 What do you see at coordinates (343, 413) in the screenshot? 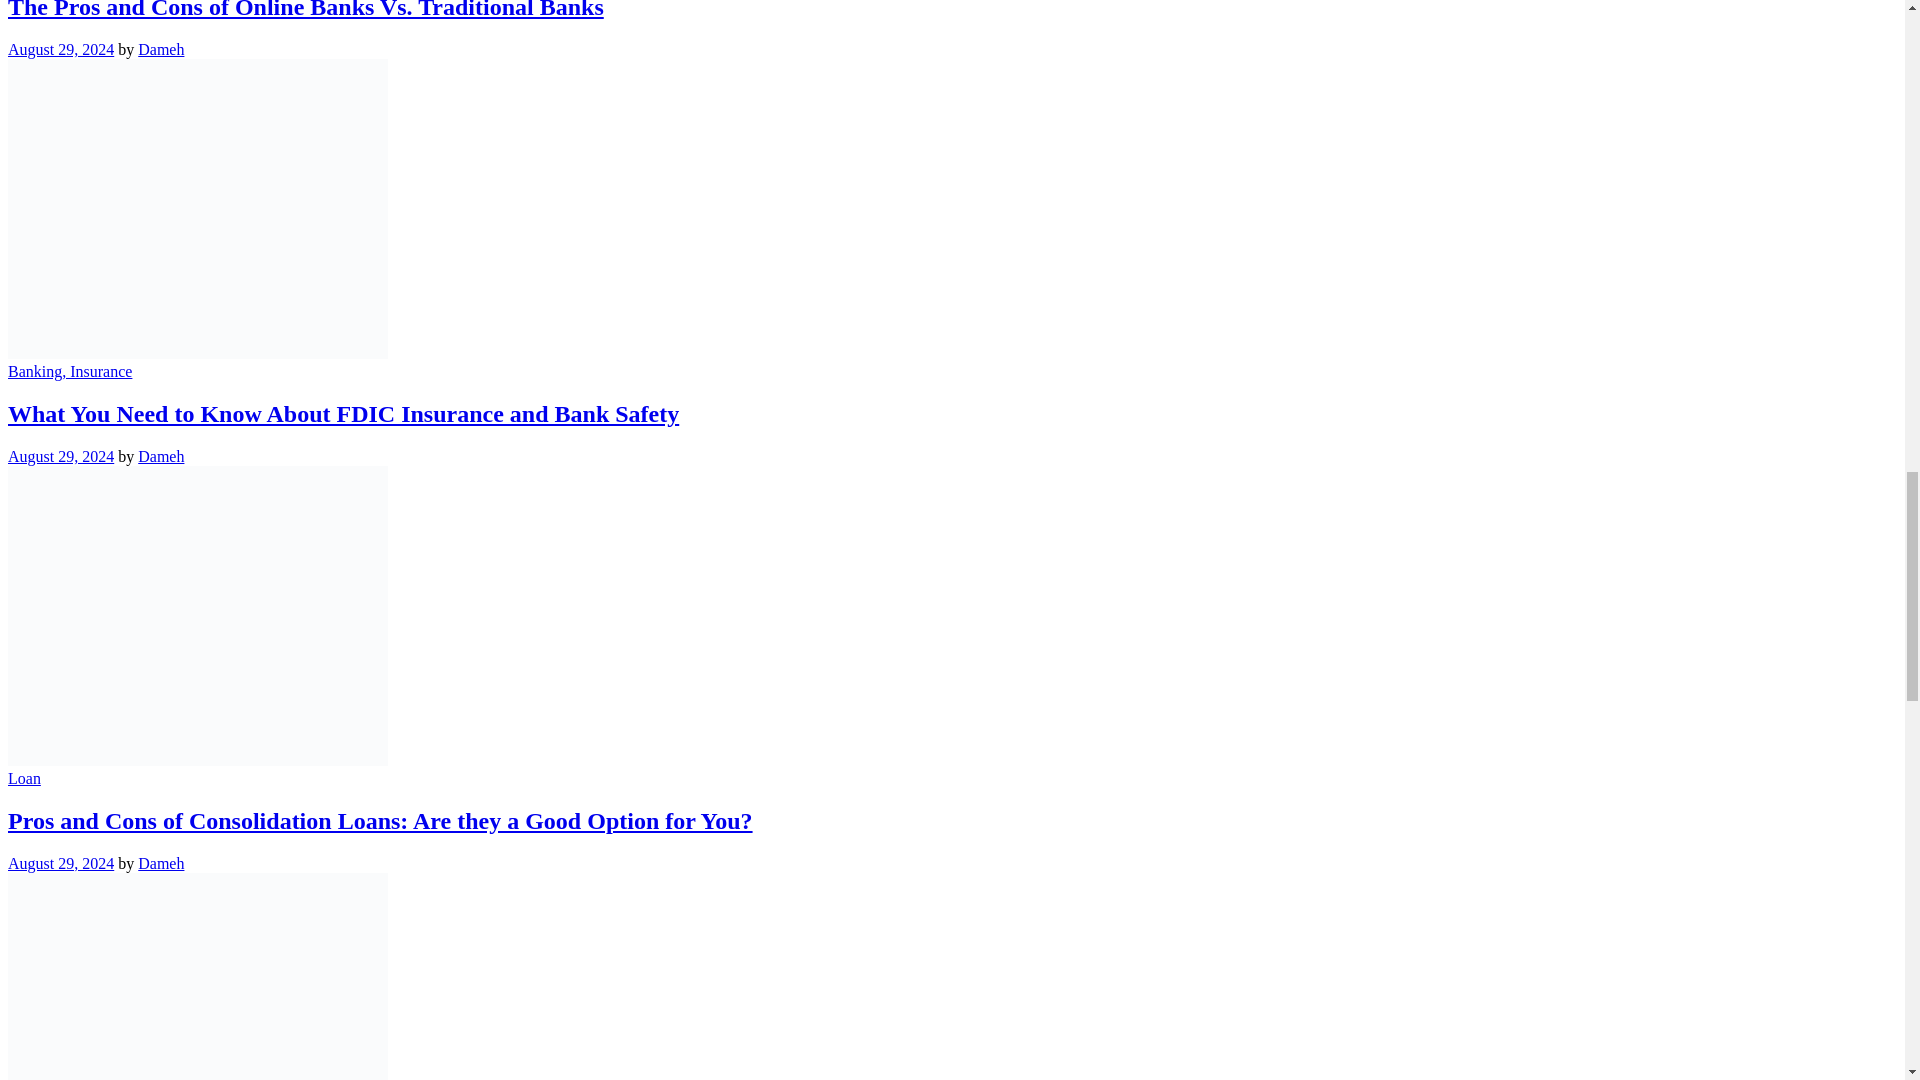
I see `What You Need to Know About FDIC Insurance and Bank Safety` at bounding box center [343, 413].